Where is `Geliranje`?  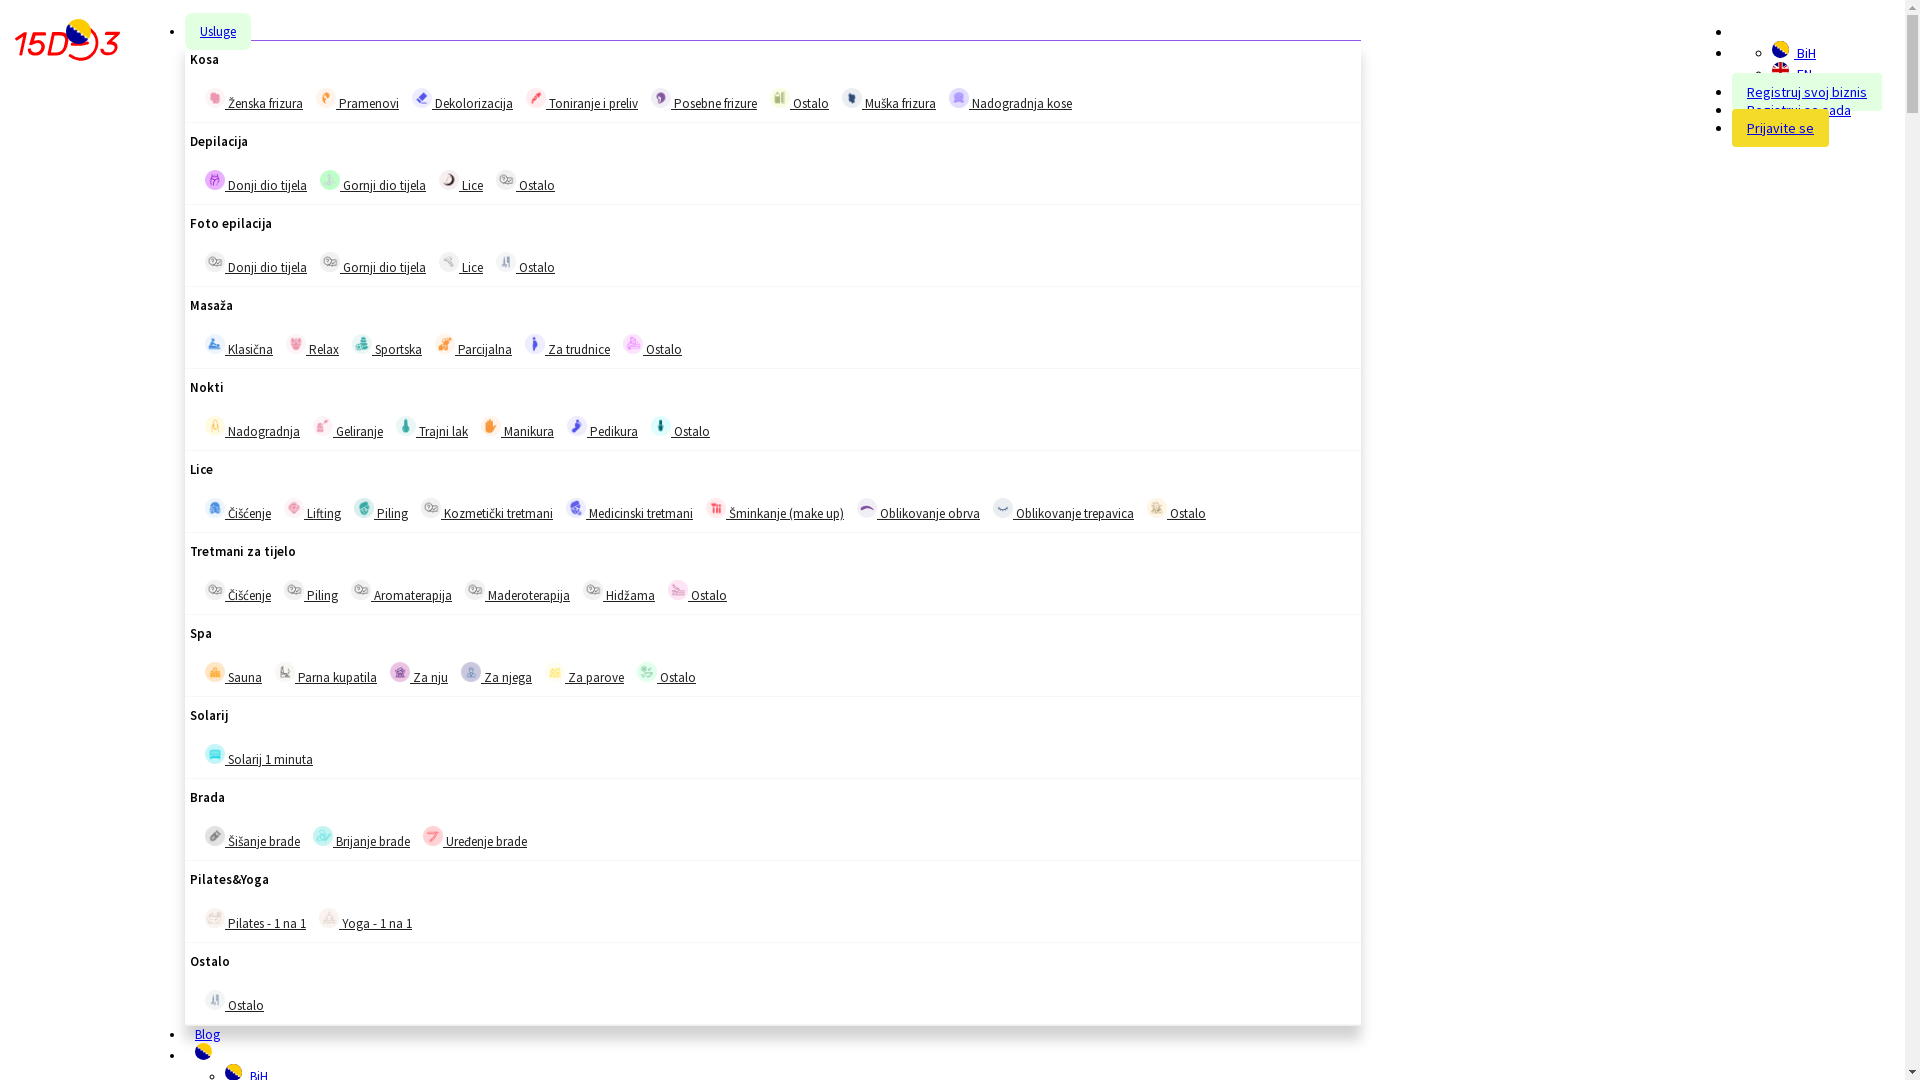
Geliranje is located at coordinates (323, 426).